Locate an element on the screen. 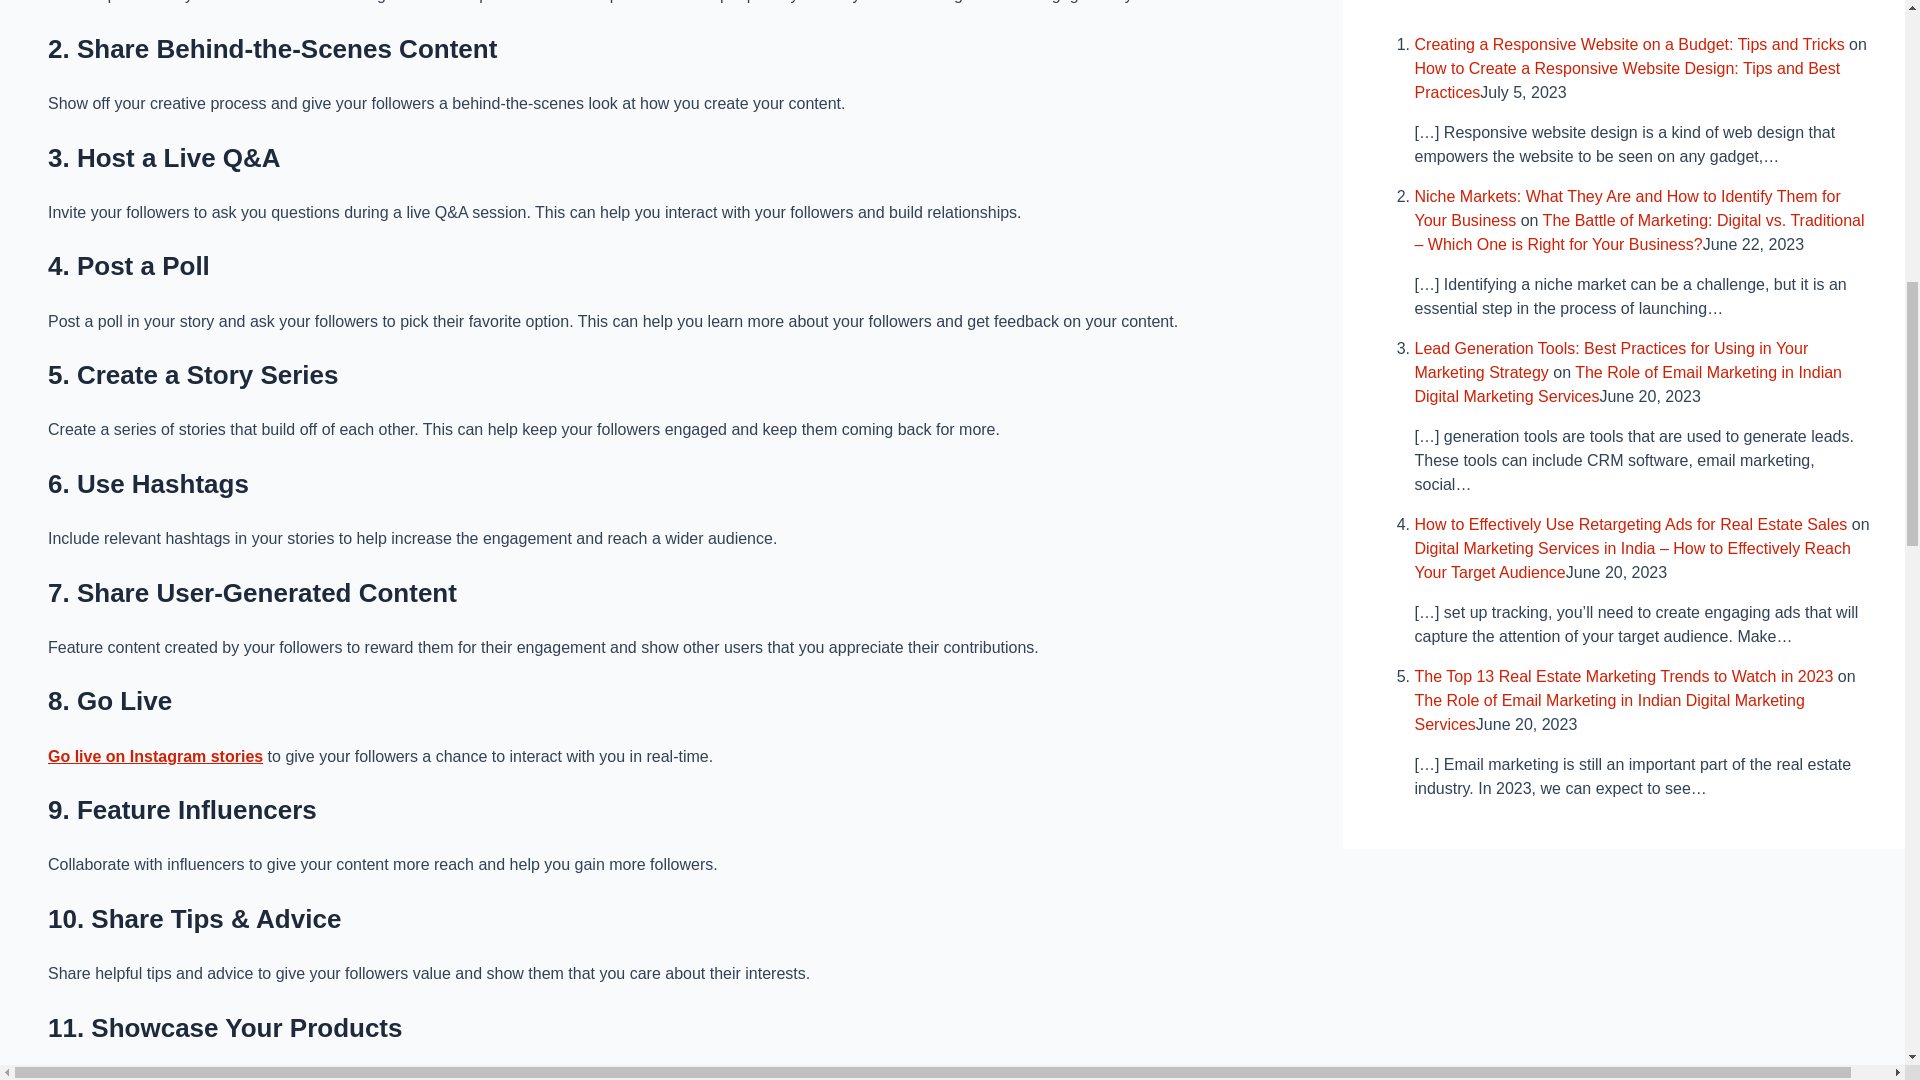  Go live on Instagram stories is located at coordinates (156, 756).